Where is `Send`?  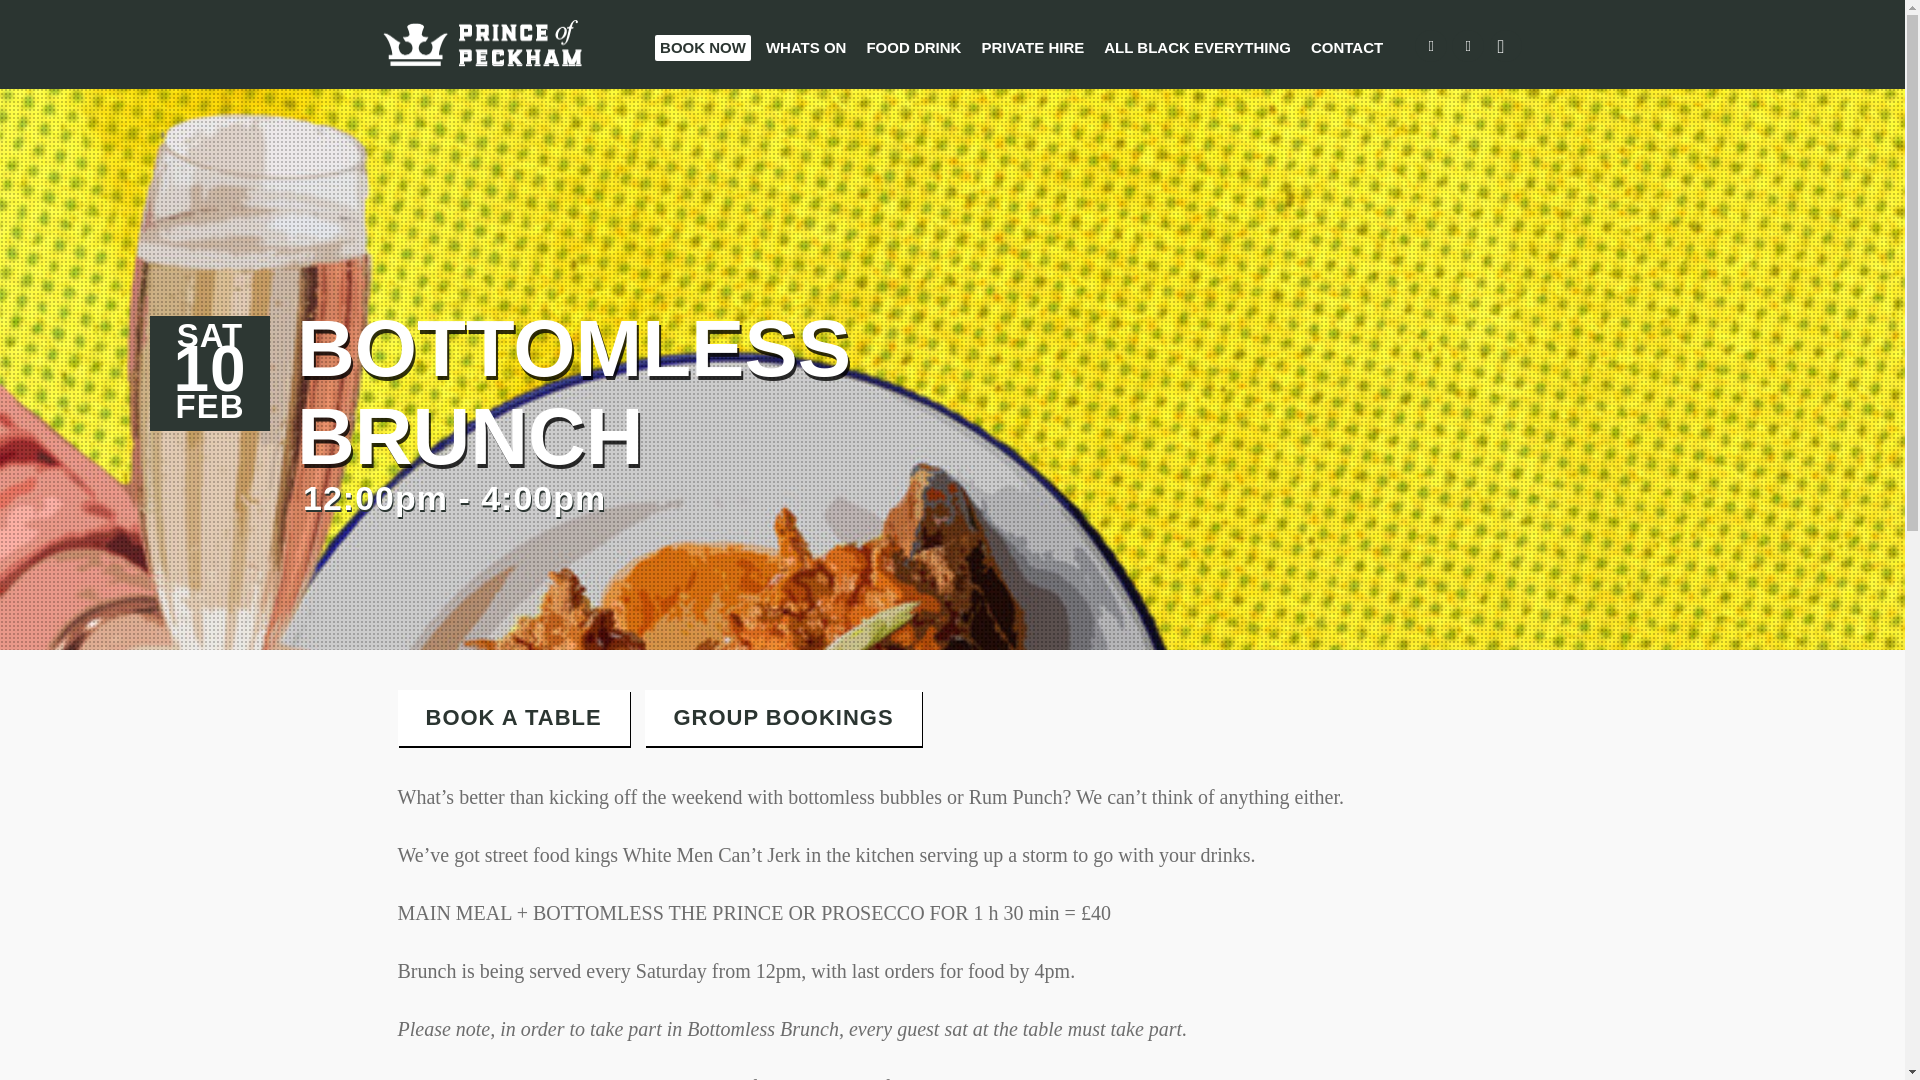
Send is located at coordinates (952, 900).